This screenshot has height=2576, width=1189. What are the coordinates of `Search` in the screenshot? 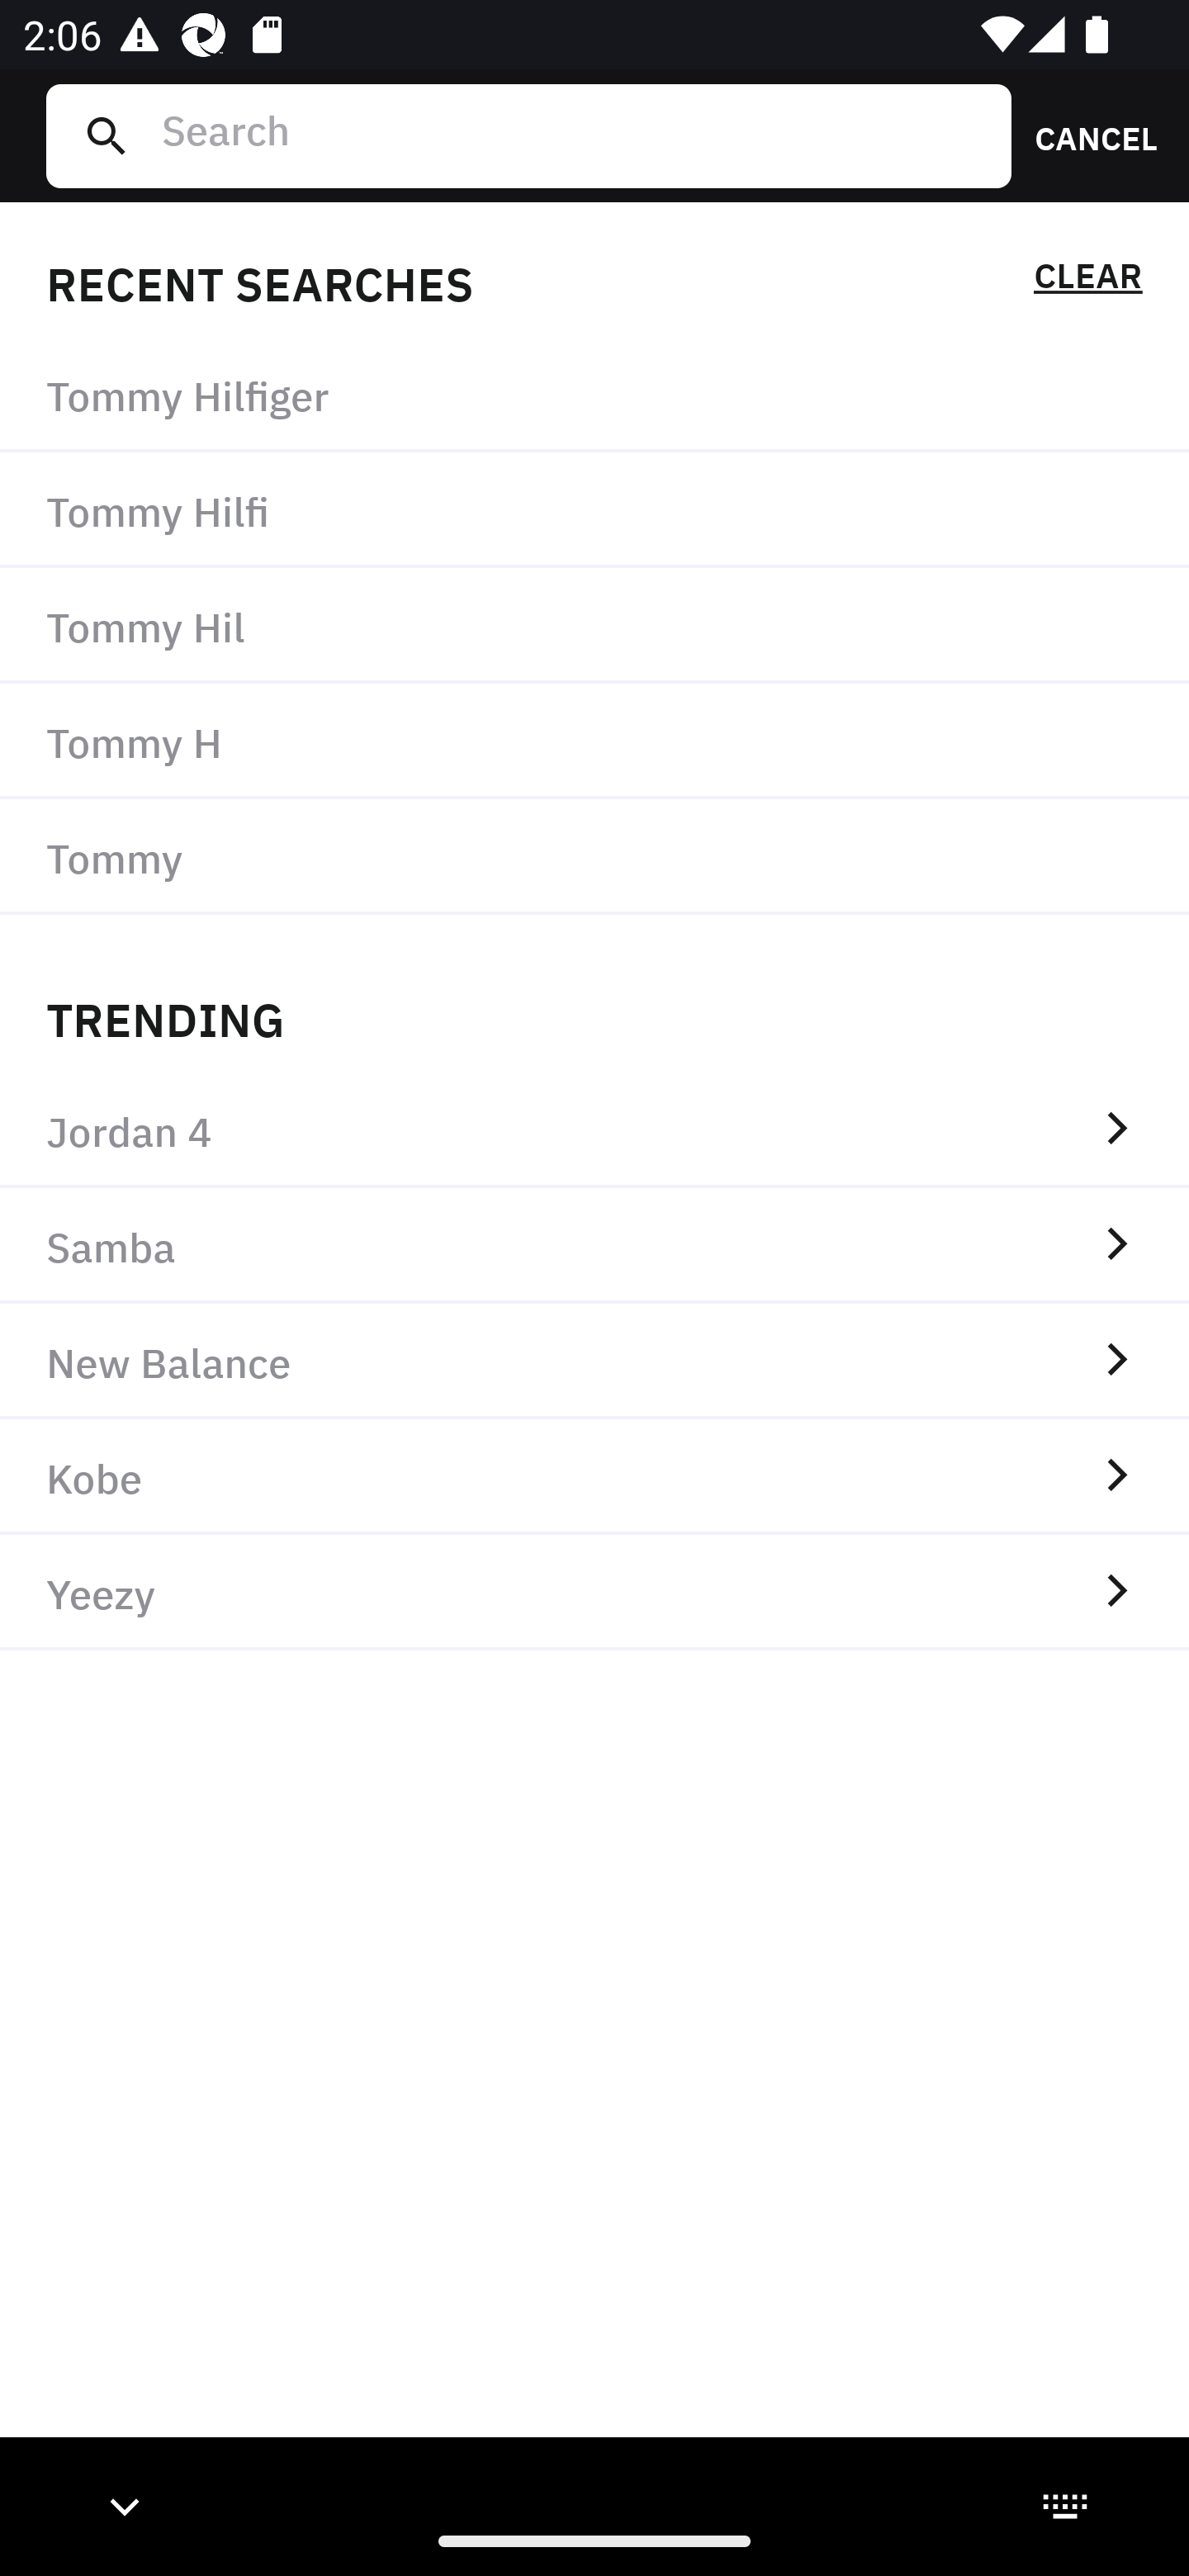 It's located at (574, 135).